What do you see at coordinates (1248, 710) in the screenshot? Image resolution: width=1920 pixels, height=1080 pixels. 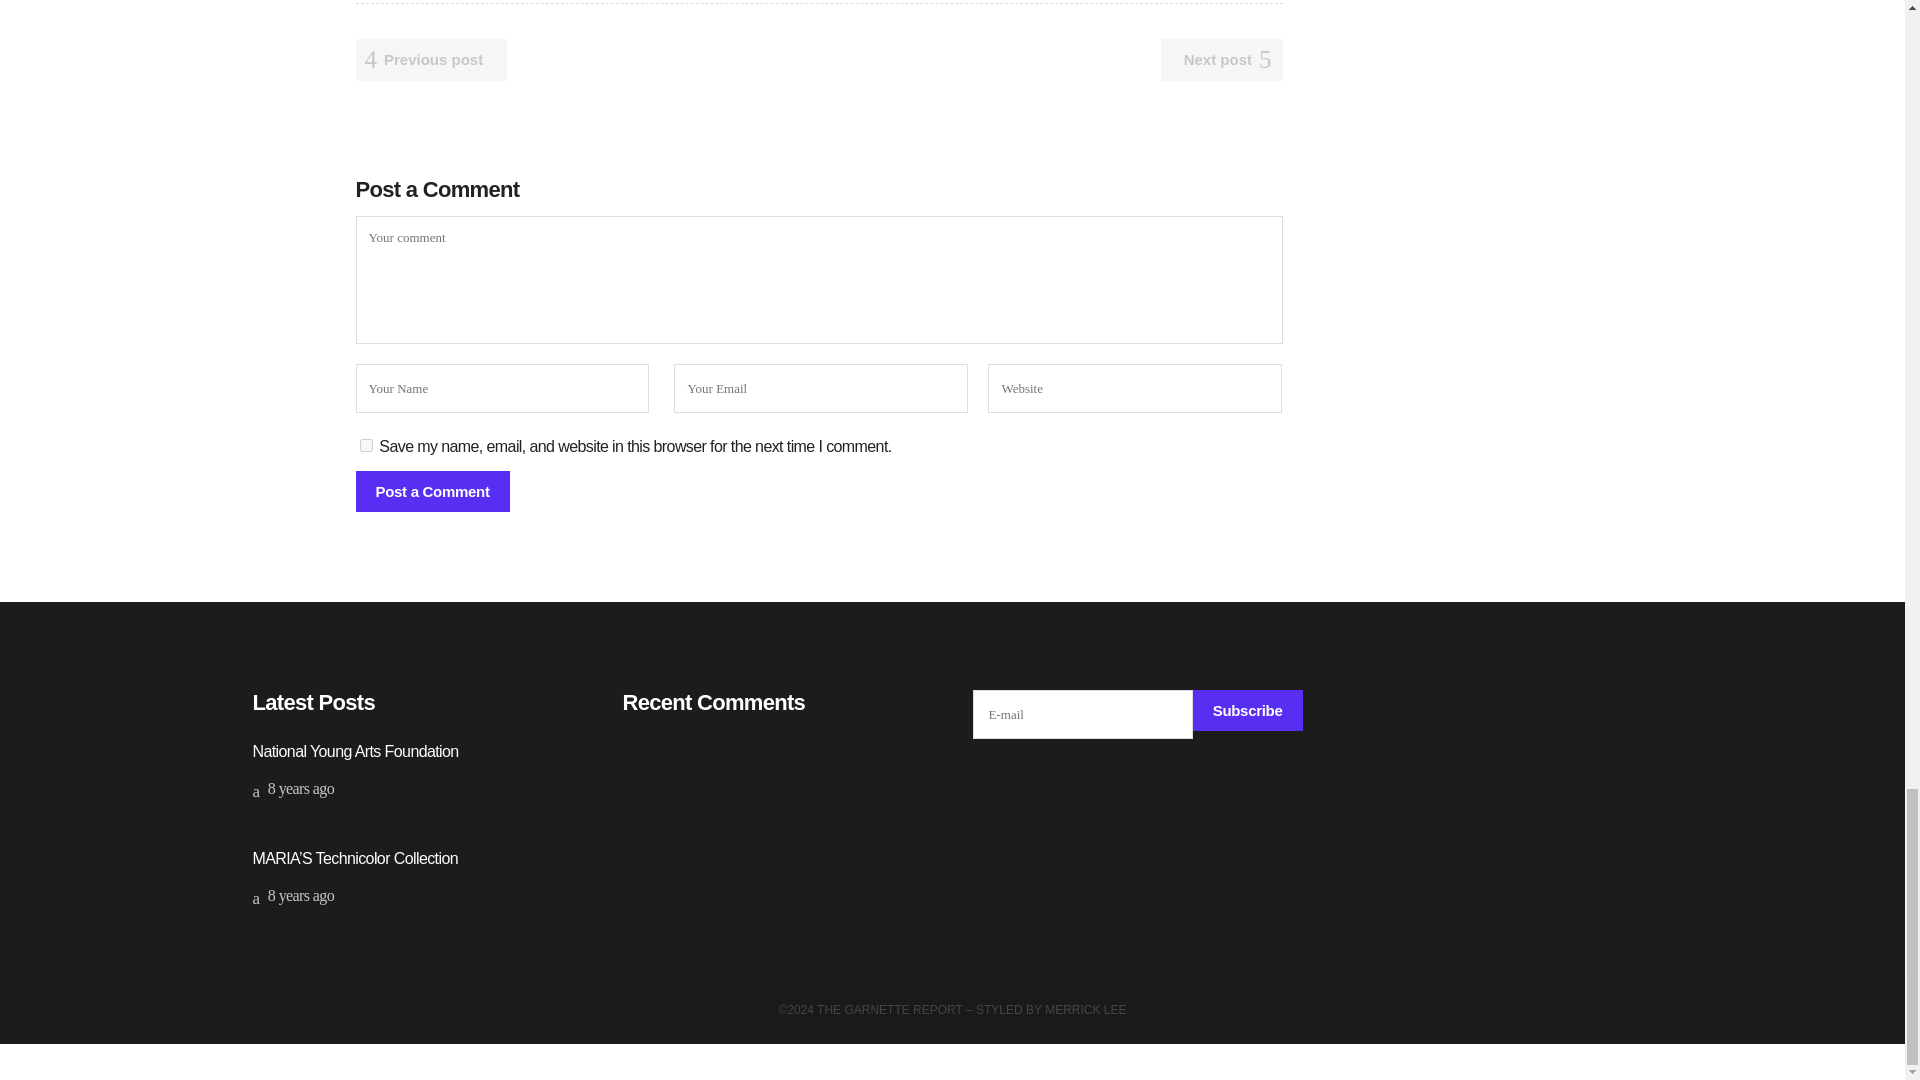 I see `Subscribe` at bounding box center [1248, 710].